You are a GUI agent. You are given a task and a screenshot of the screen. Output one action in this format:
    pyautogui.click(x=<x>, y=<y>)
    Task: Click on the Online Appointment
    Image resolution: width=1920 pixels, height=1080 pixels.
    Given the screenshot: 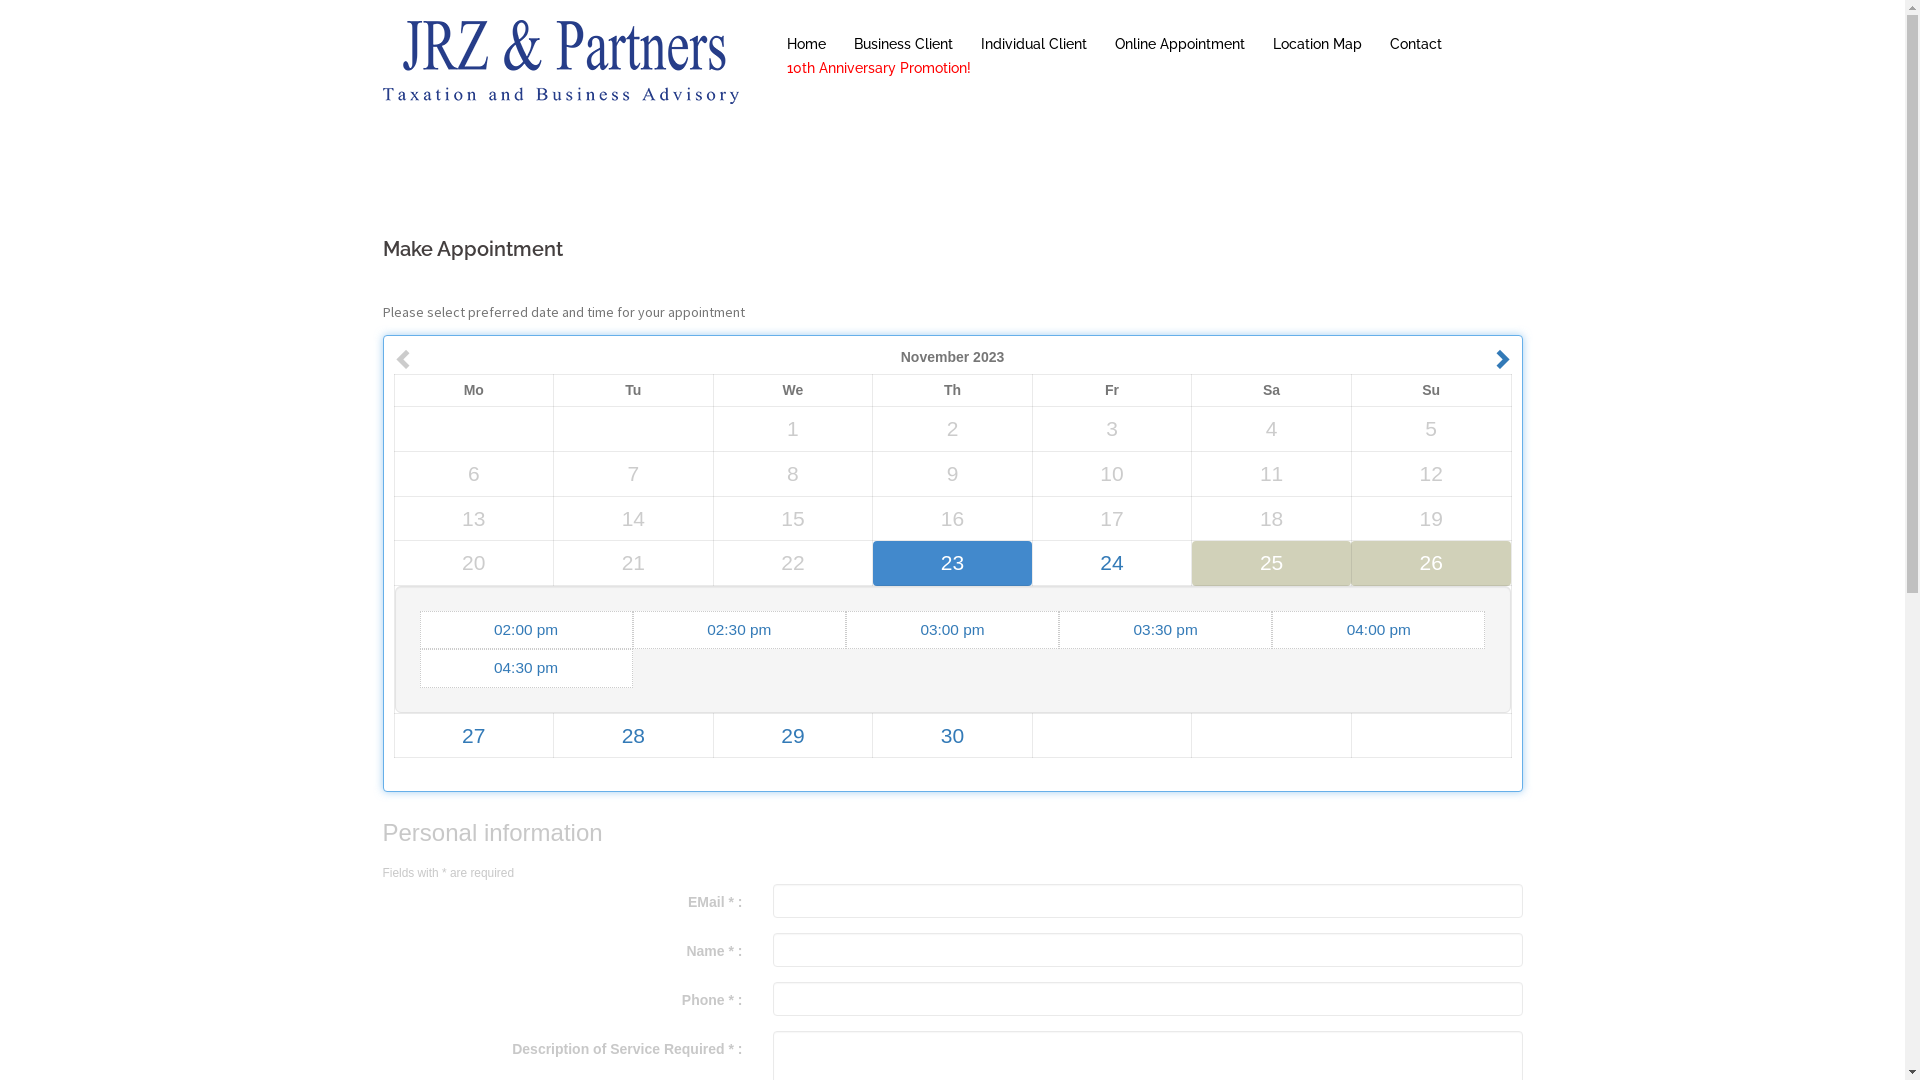 What is the action you would take?
    pyautogui.click(x=1179, y=45)
    